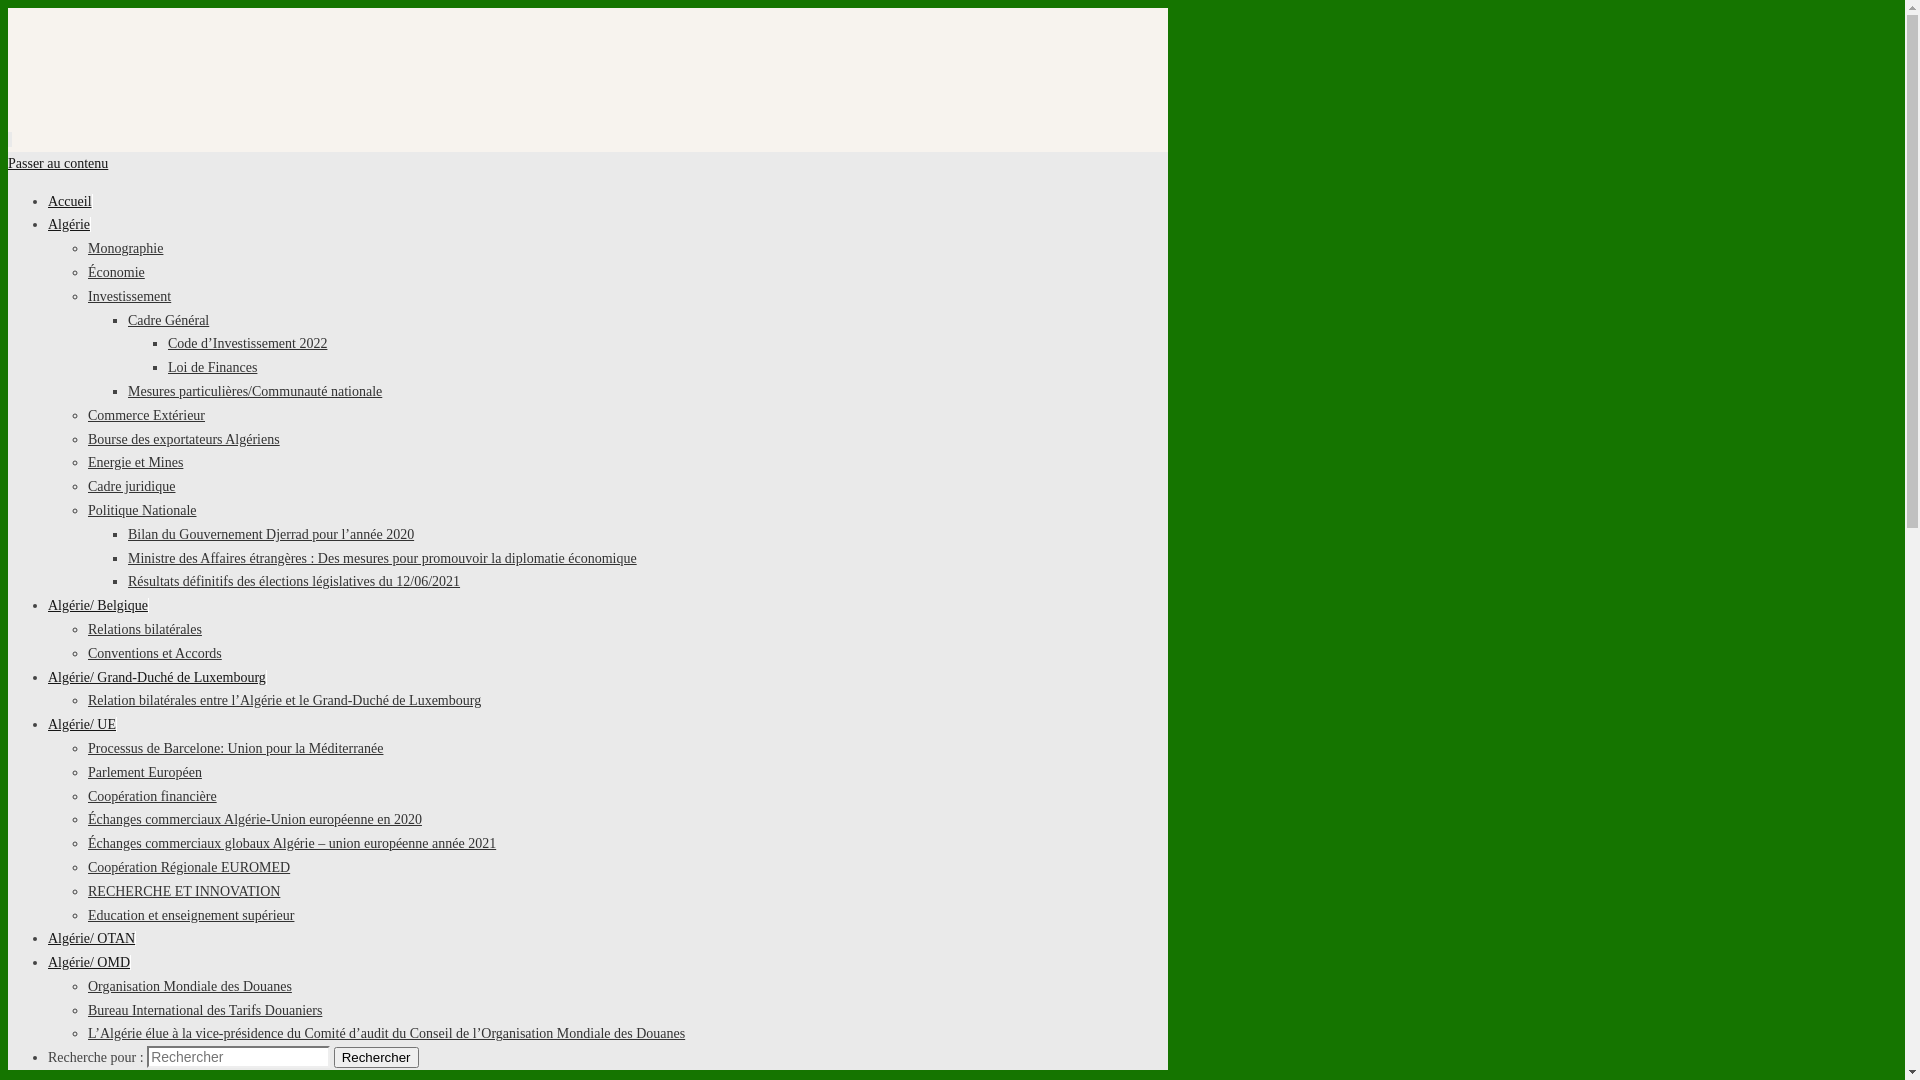  I want to click on Energie et Mines, so click(136, 462).